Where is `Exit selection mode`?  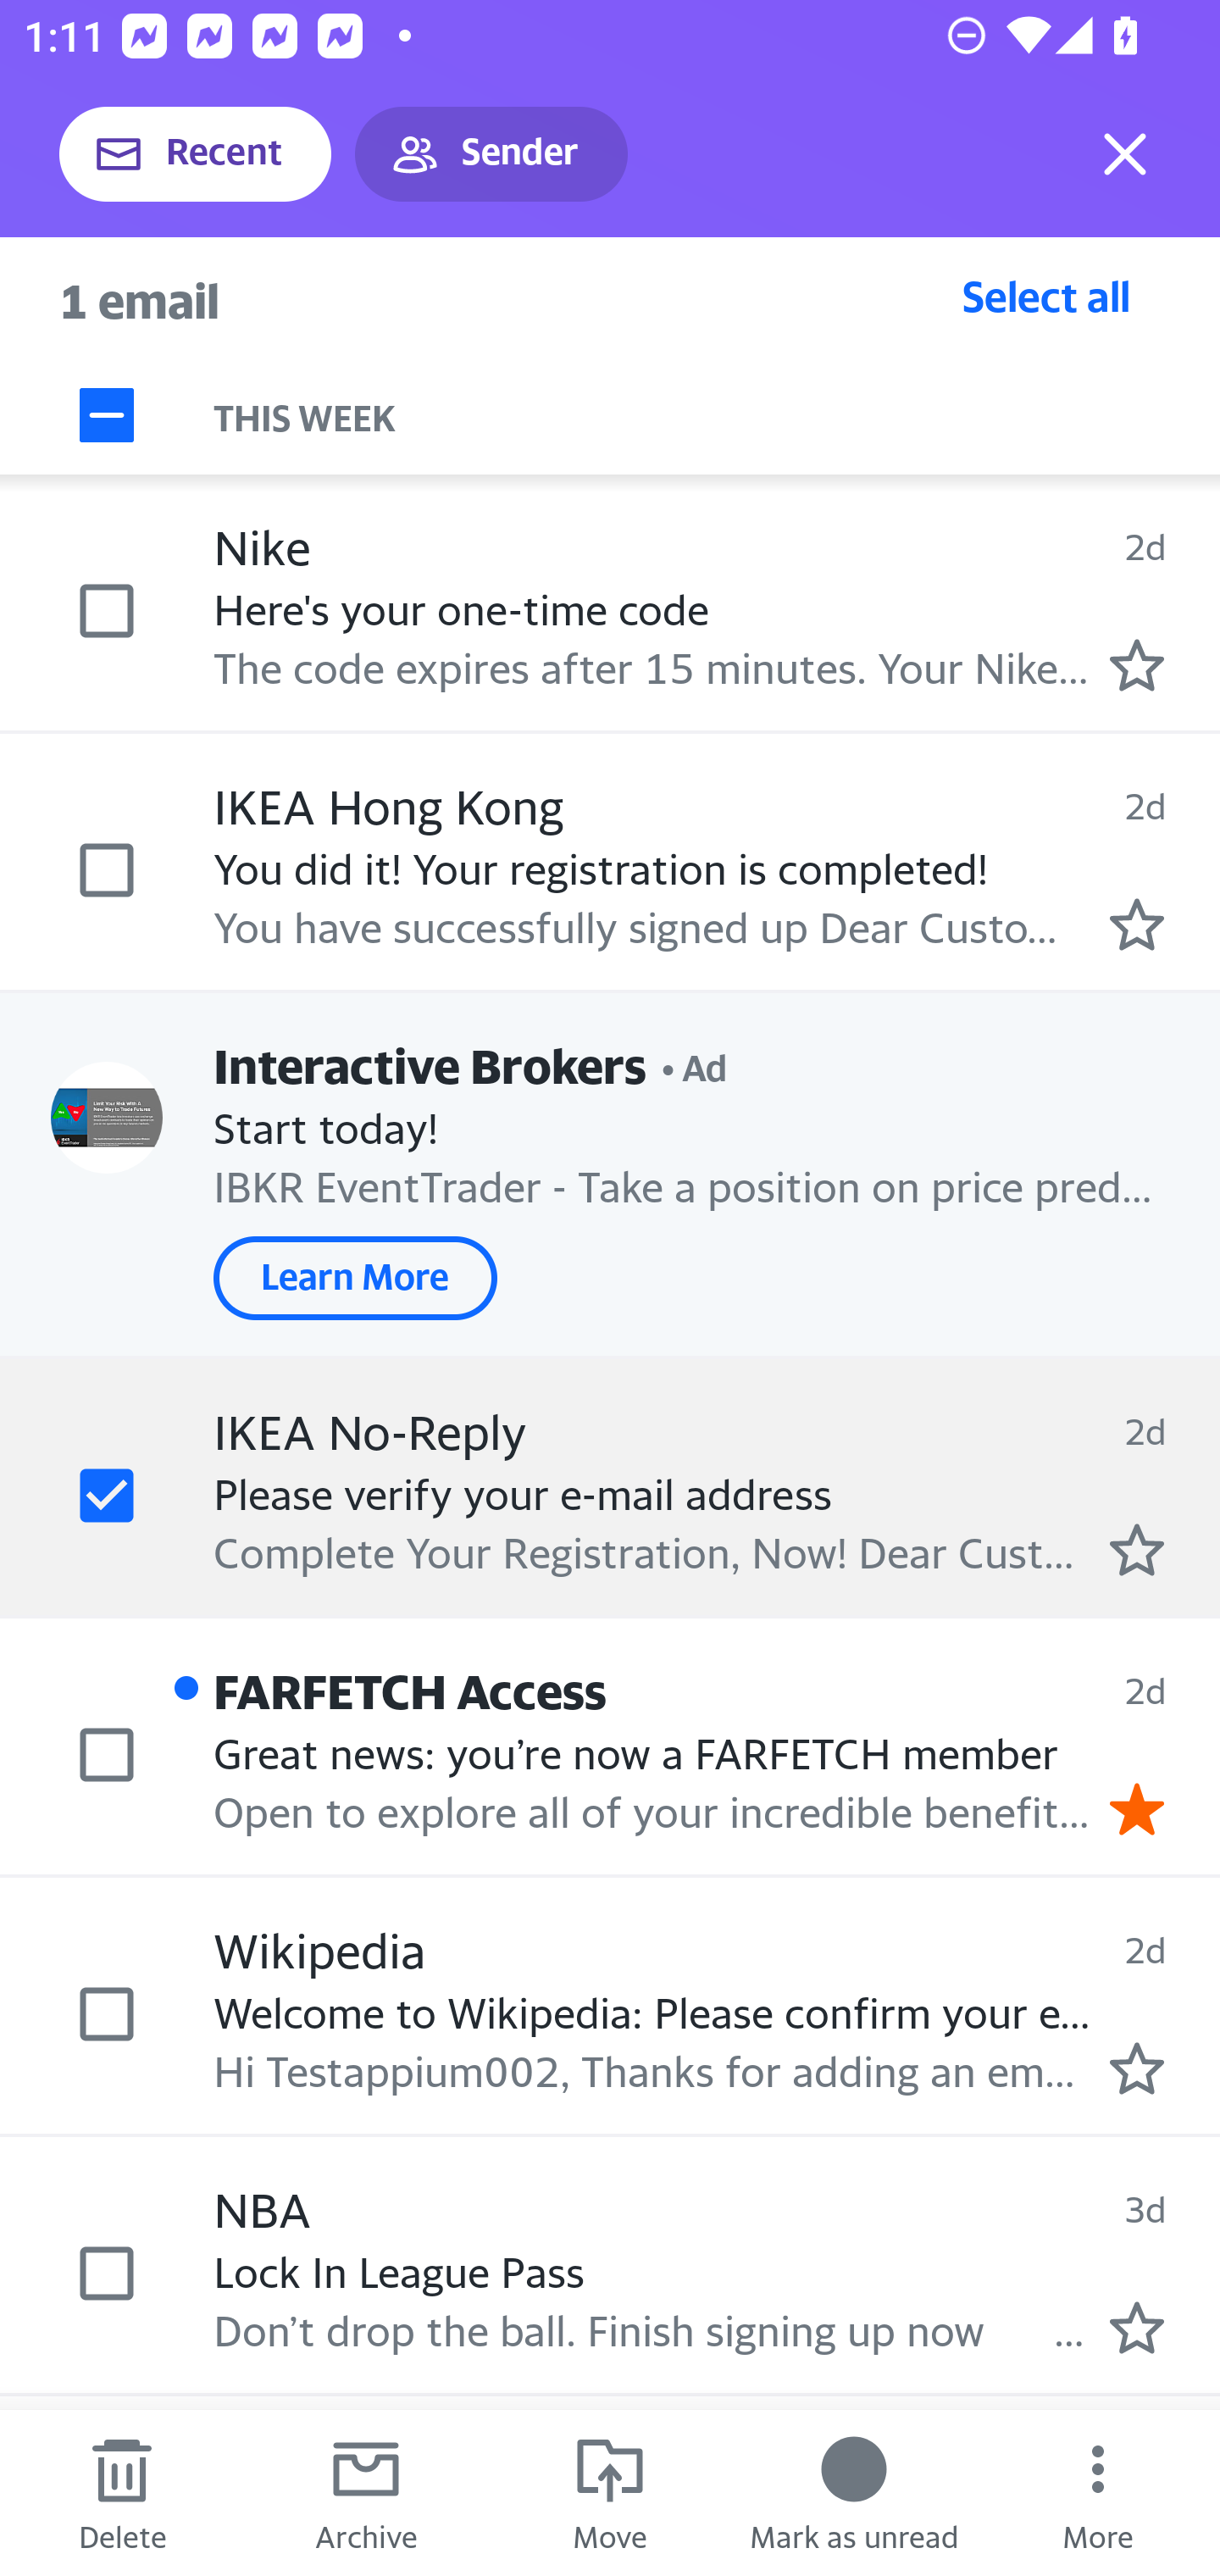 Exit selection mode is located at coordinates (1125, 154).